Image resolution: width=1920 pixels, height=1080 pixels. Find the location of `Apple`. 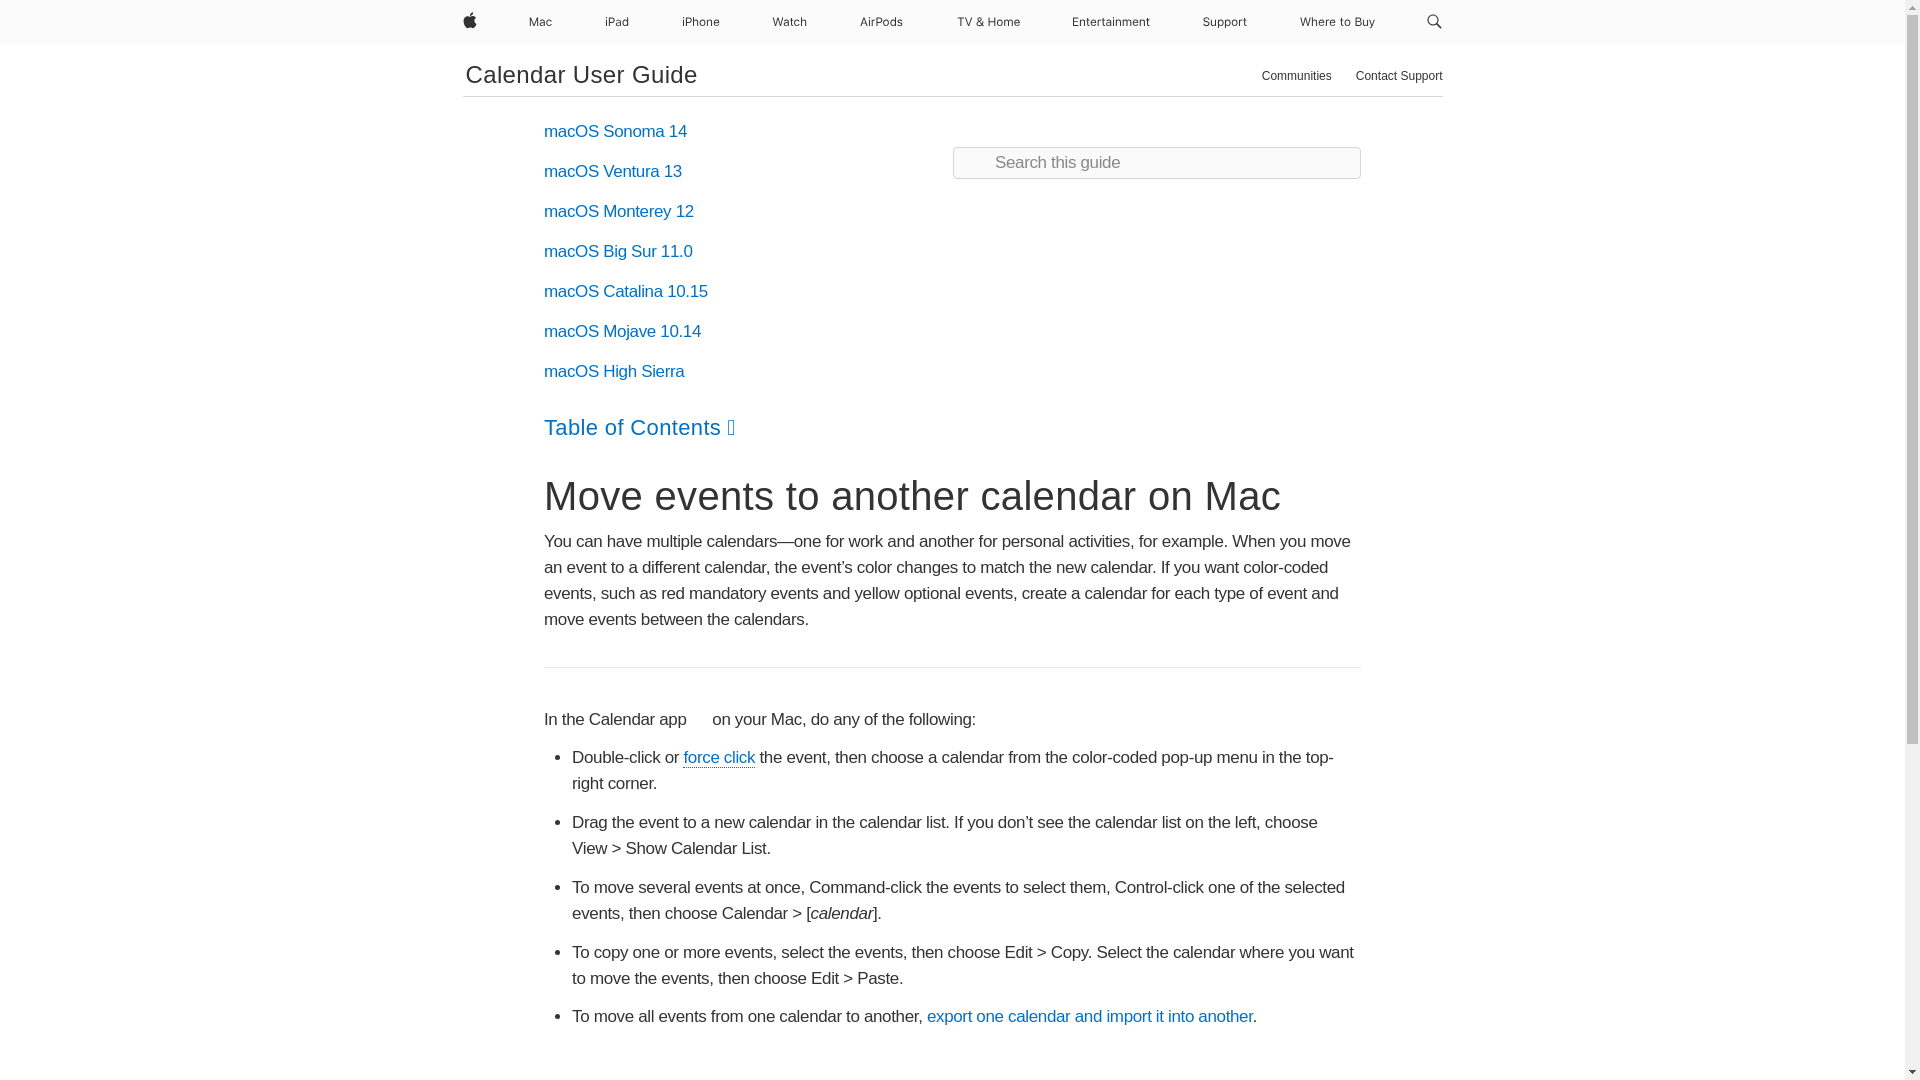

Apple is located at coordinates (468, 22).